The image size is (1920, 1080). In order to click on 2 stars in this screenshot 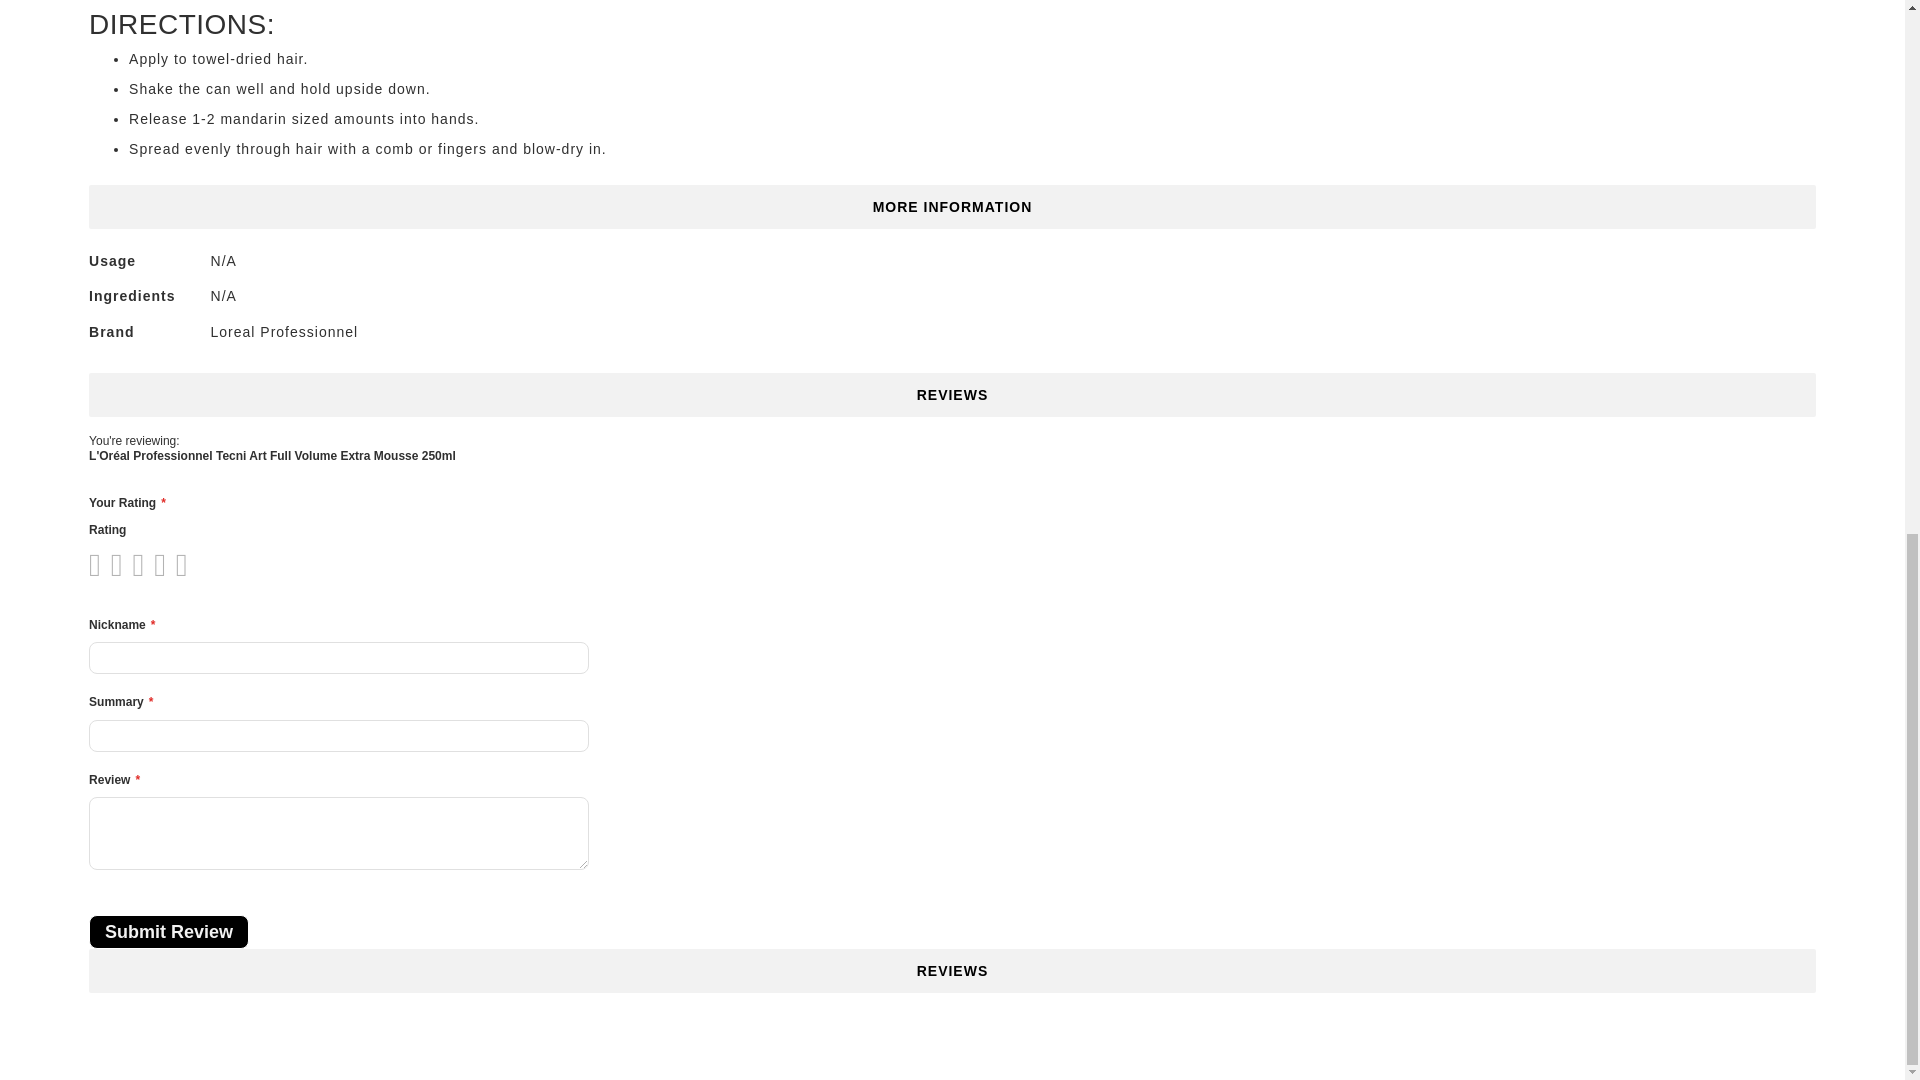, I will do `click(110, 564)`.